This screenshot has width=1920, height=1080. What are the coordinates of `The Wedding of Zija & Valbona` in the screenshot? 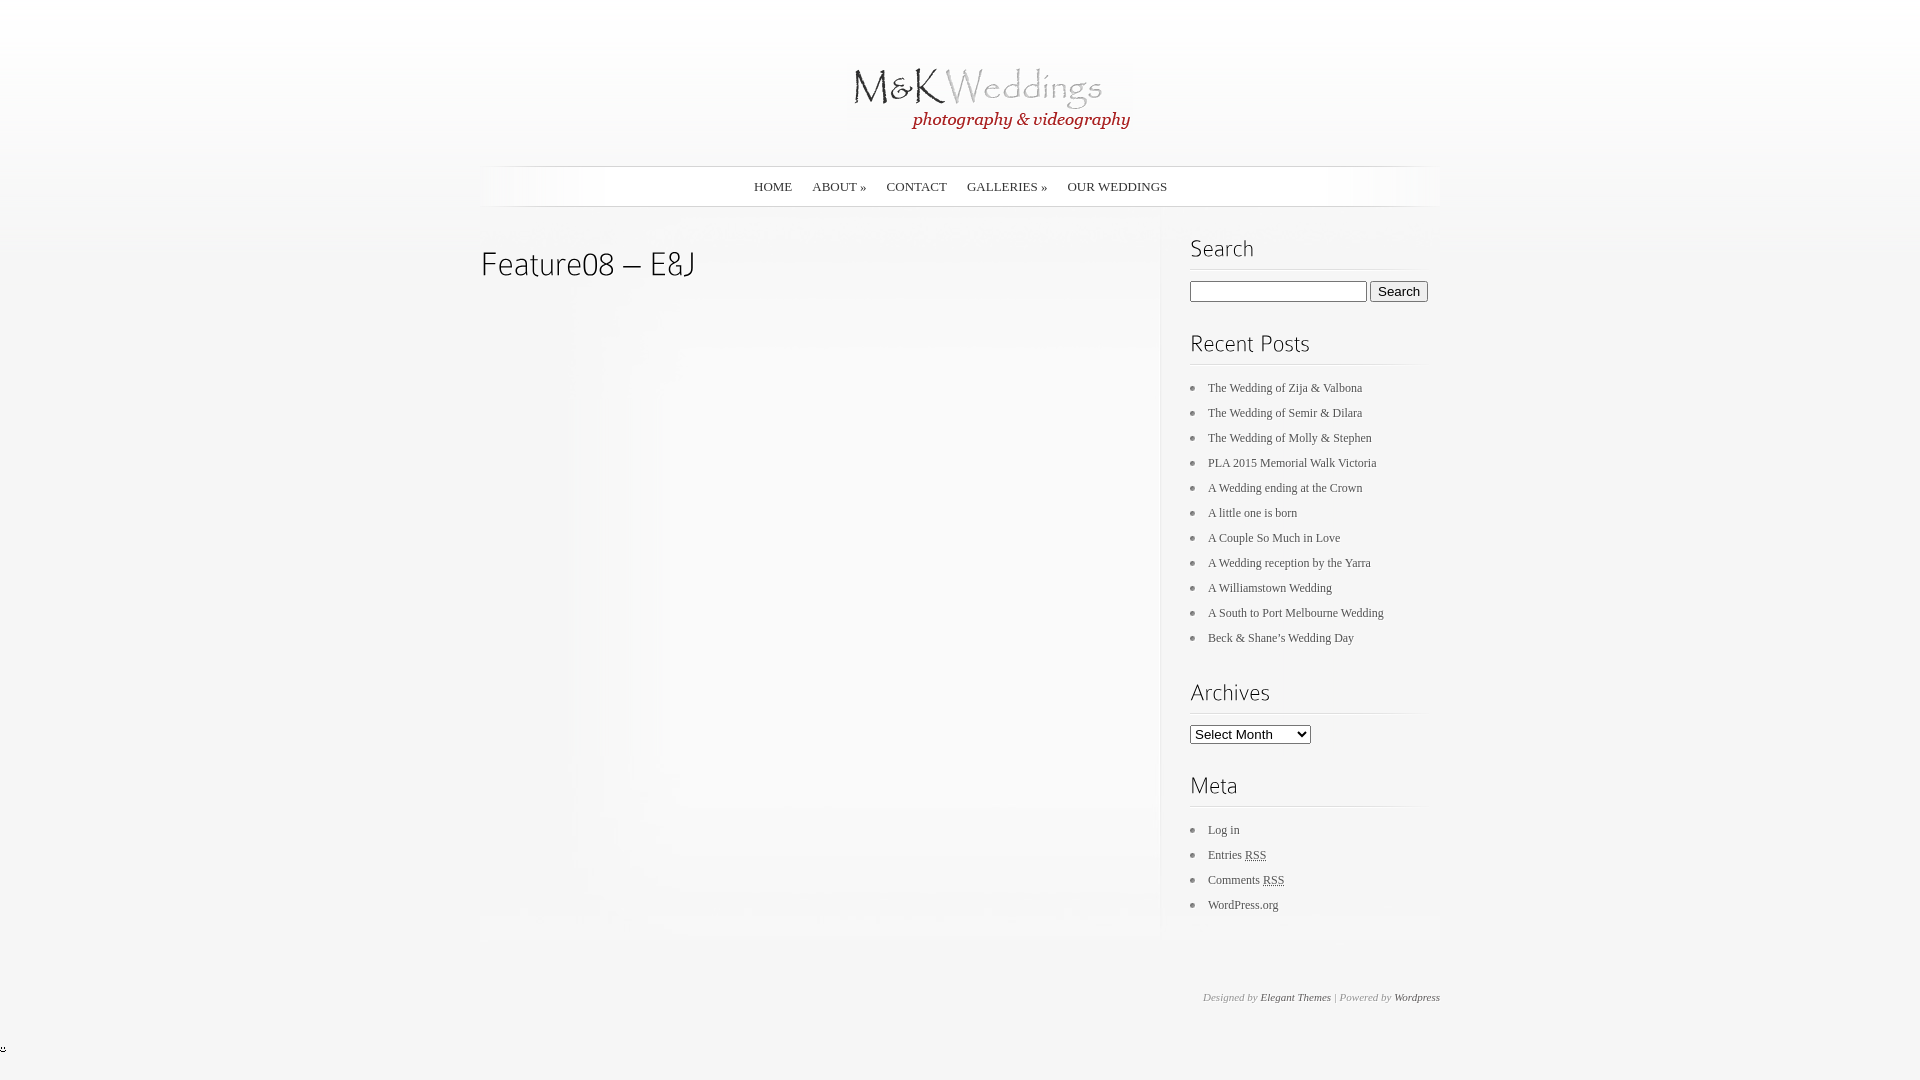 It's located at (1285, 388).